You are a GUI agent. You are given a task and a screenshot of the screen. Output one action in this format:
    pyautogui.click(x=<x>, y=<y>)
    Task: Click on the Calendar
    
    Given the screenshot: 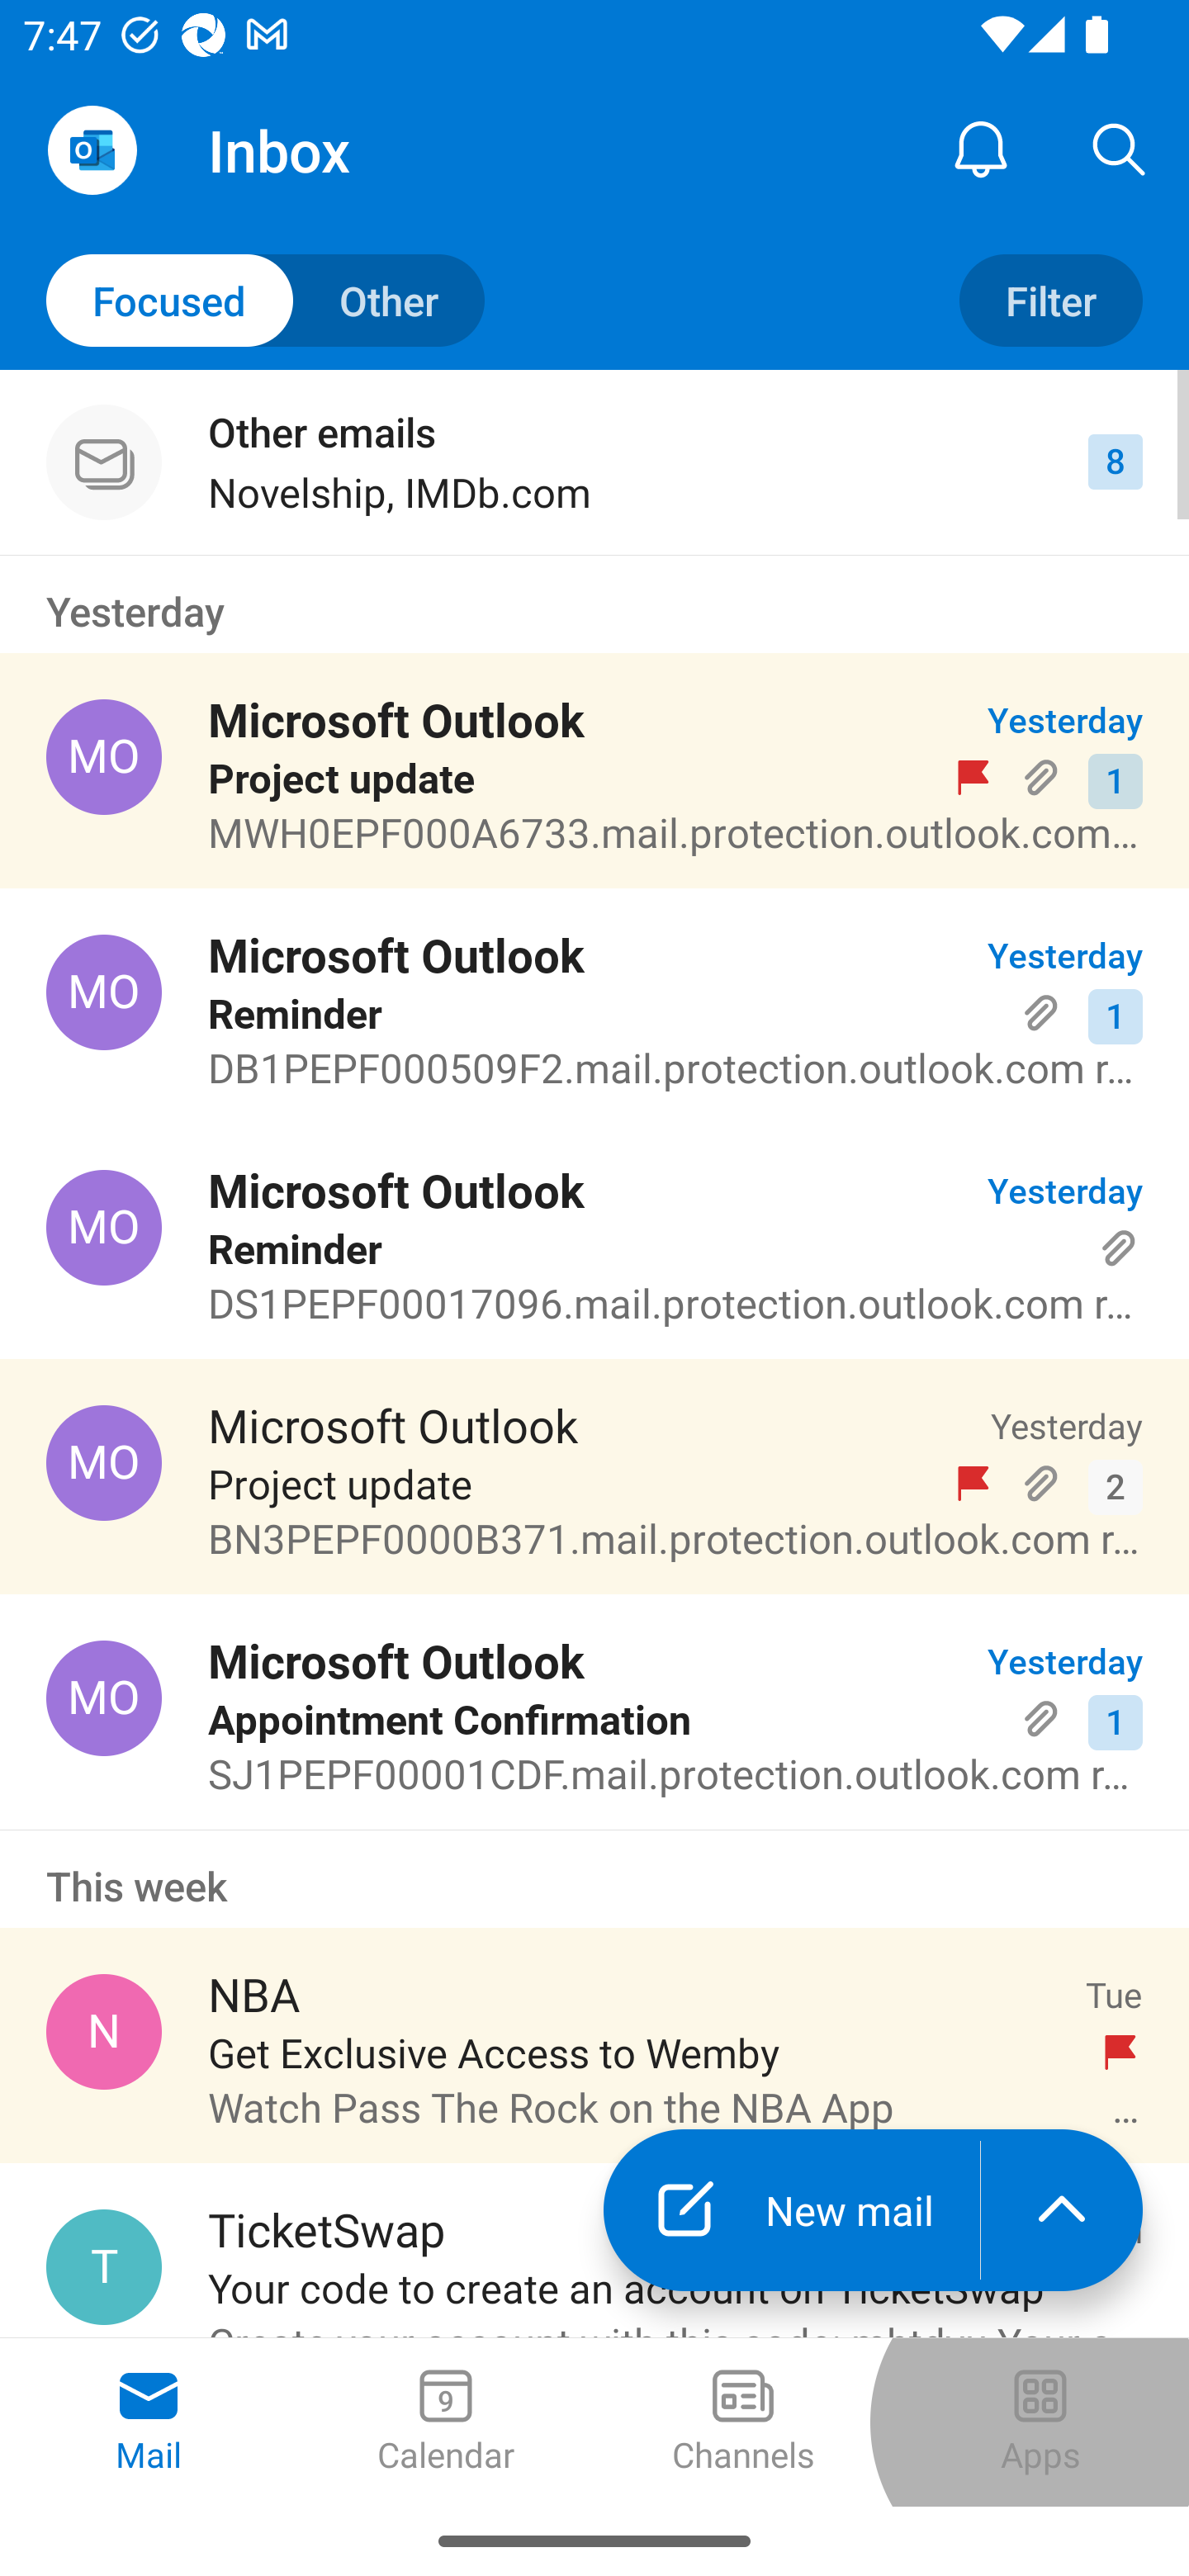 What is the action you would take?
    pyautogui.click(x=446, y=2422)
    